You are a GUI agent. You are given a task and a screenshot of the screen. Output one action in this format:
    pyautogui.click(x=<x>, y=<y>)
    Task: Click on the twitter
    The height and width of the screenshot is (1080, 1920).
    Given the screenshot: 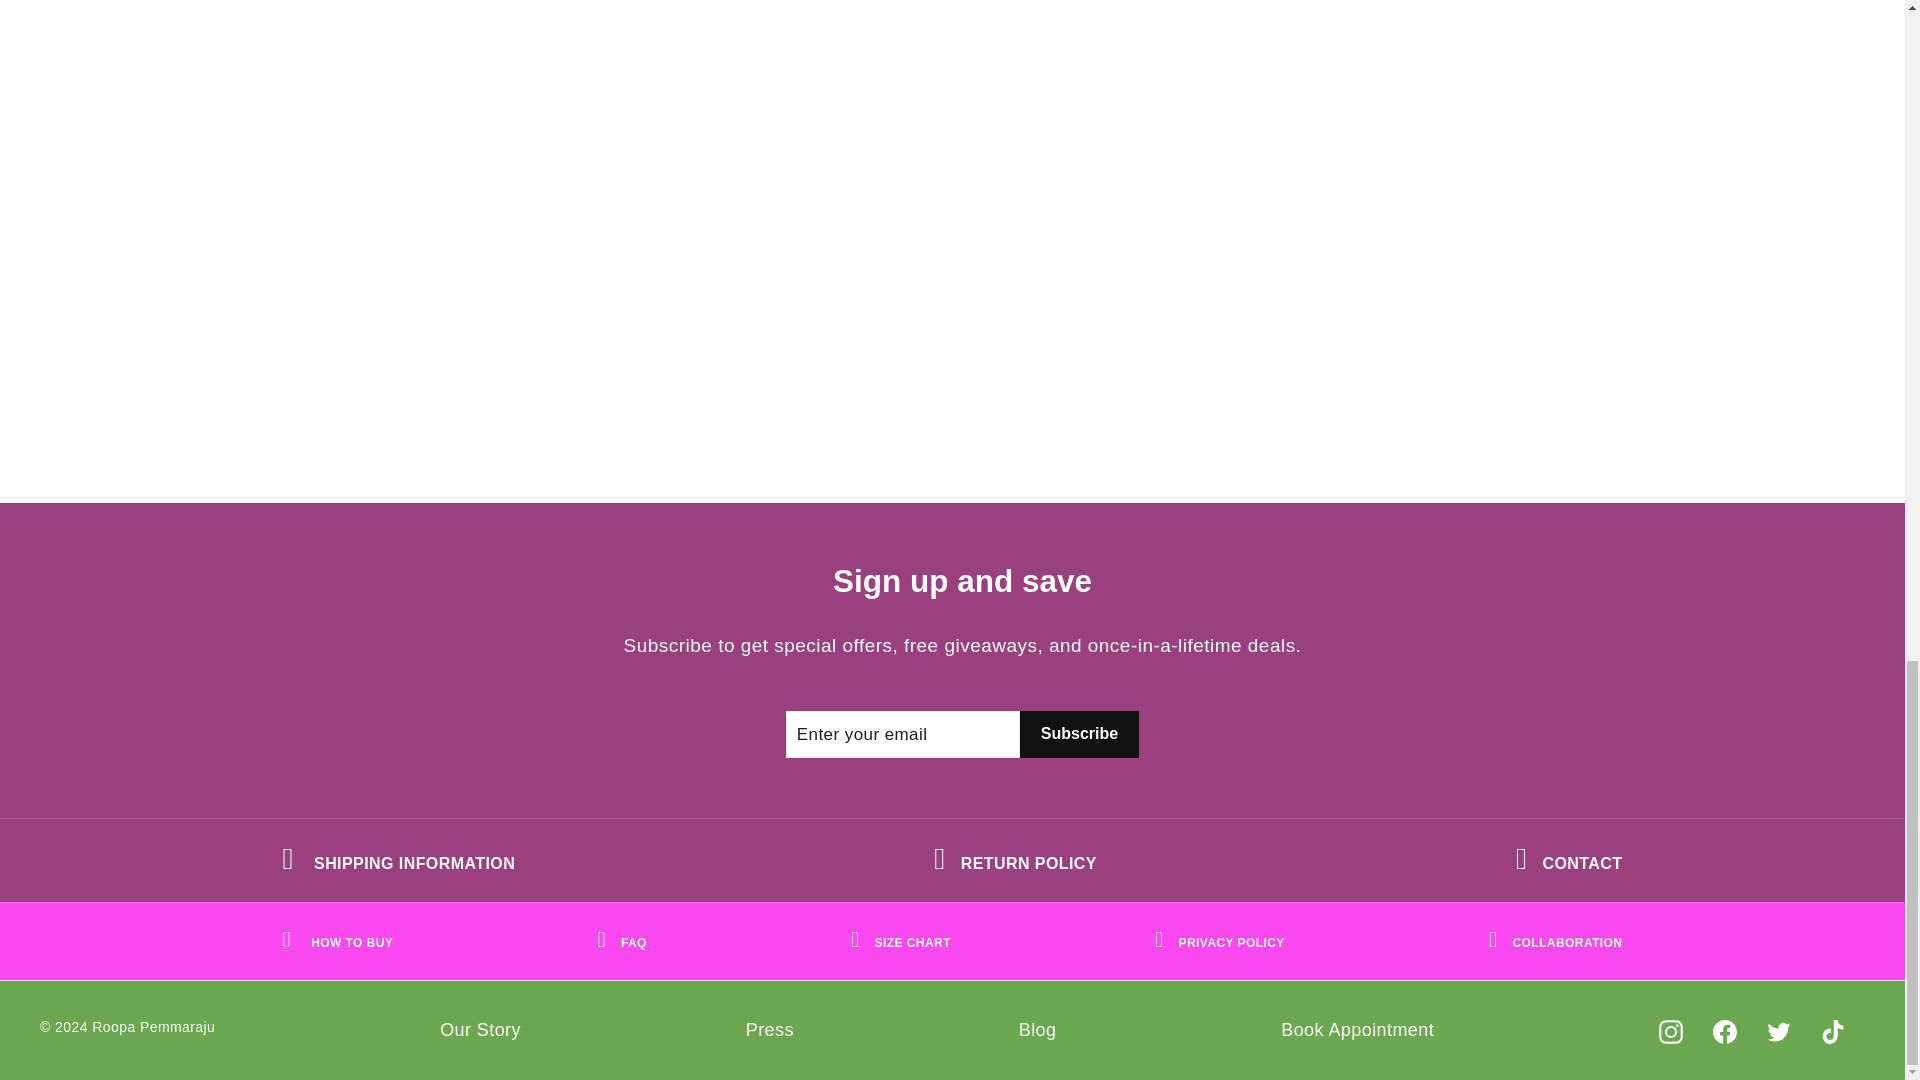 What is the action you would take?
    pyautogui.click(x=1778, y=1032)
    